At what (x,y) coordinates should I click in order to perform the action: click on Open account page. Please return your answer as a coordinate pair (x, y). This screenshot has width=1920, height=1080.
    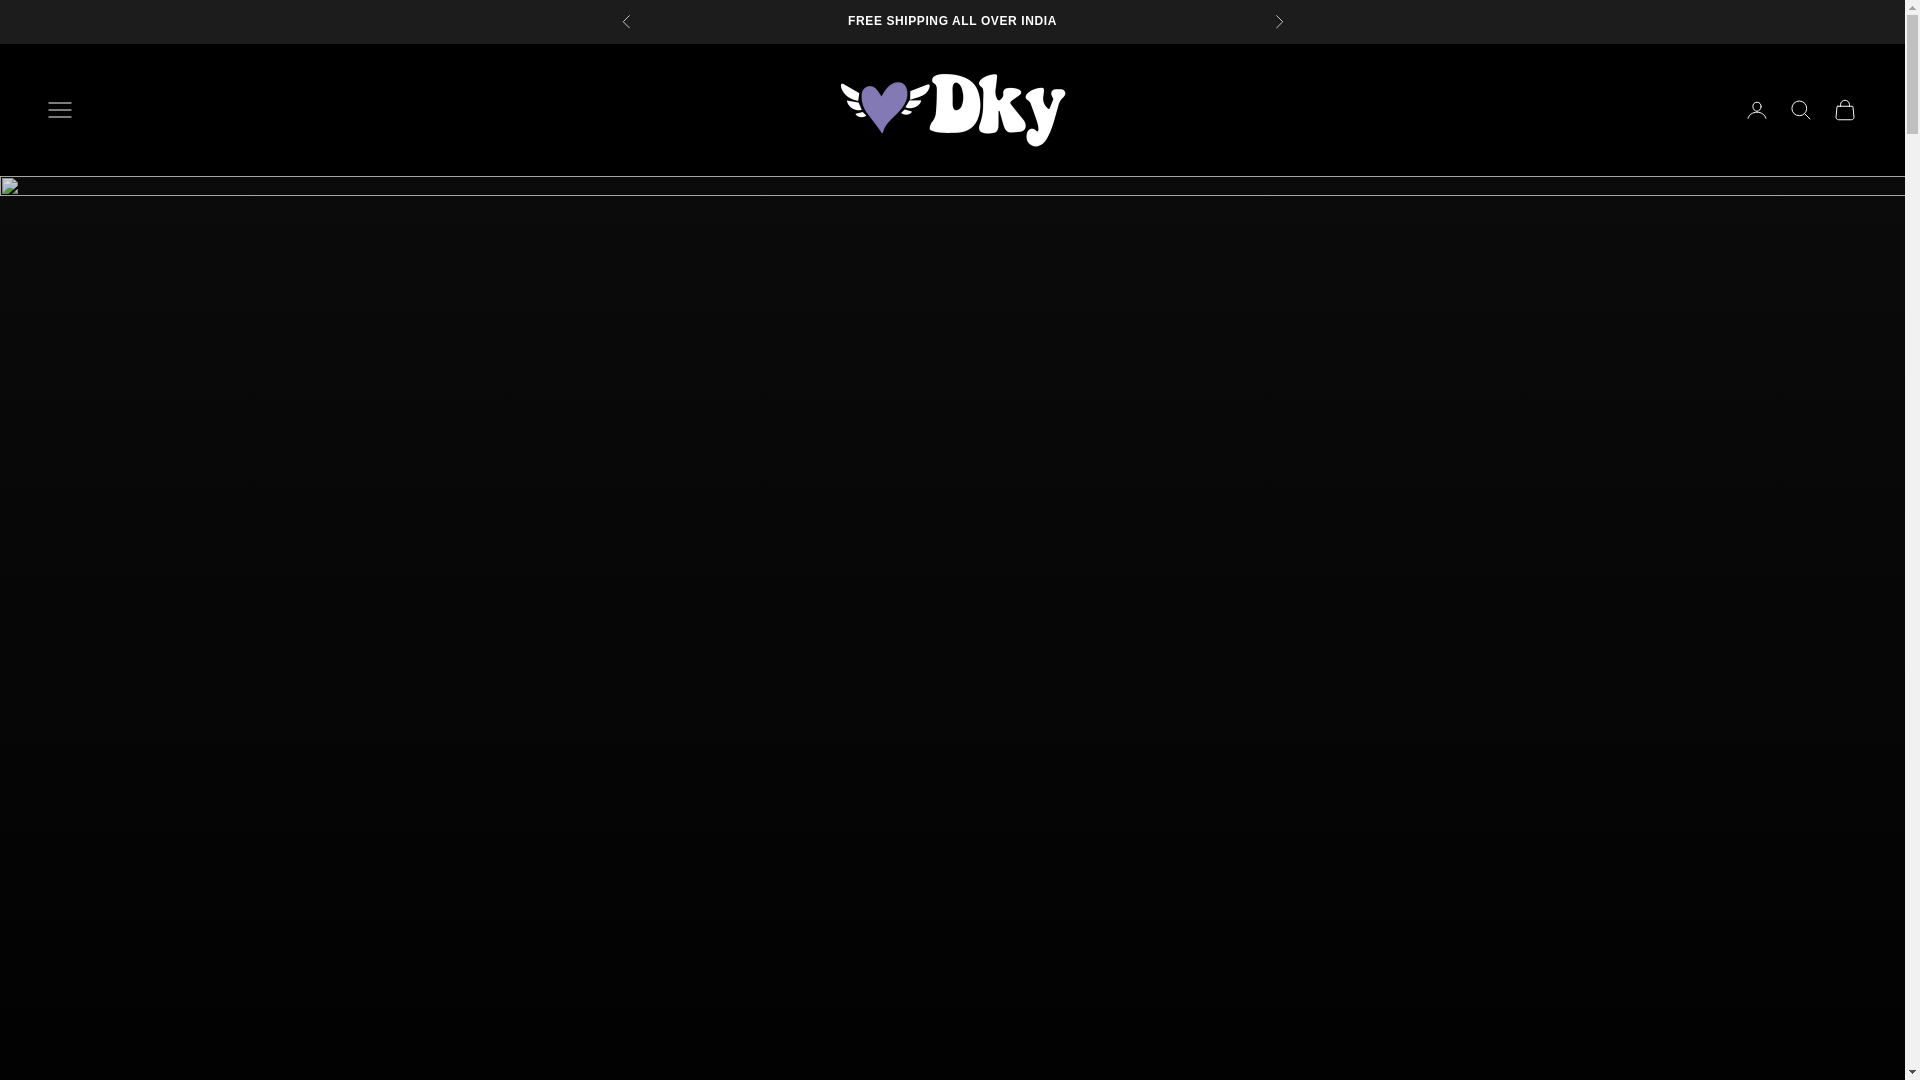
    Looking at the image, I should click on (1756, 110).